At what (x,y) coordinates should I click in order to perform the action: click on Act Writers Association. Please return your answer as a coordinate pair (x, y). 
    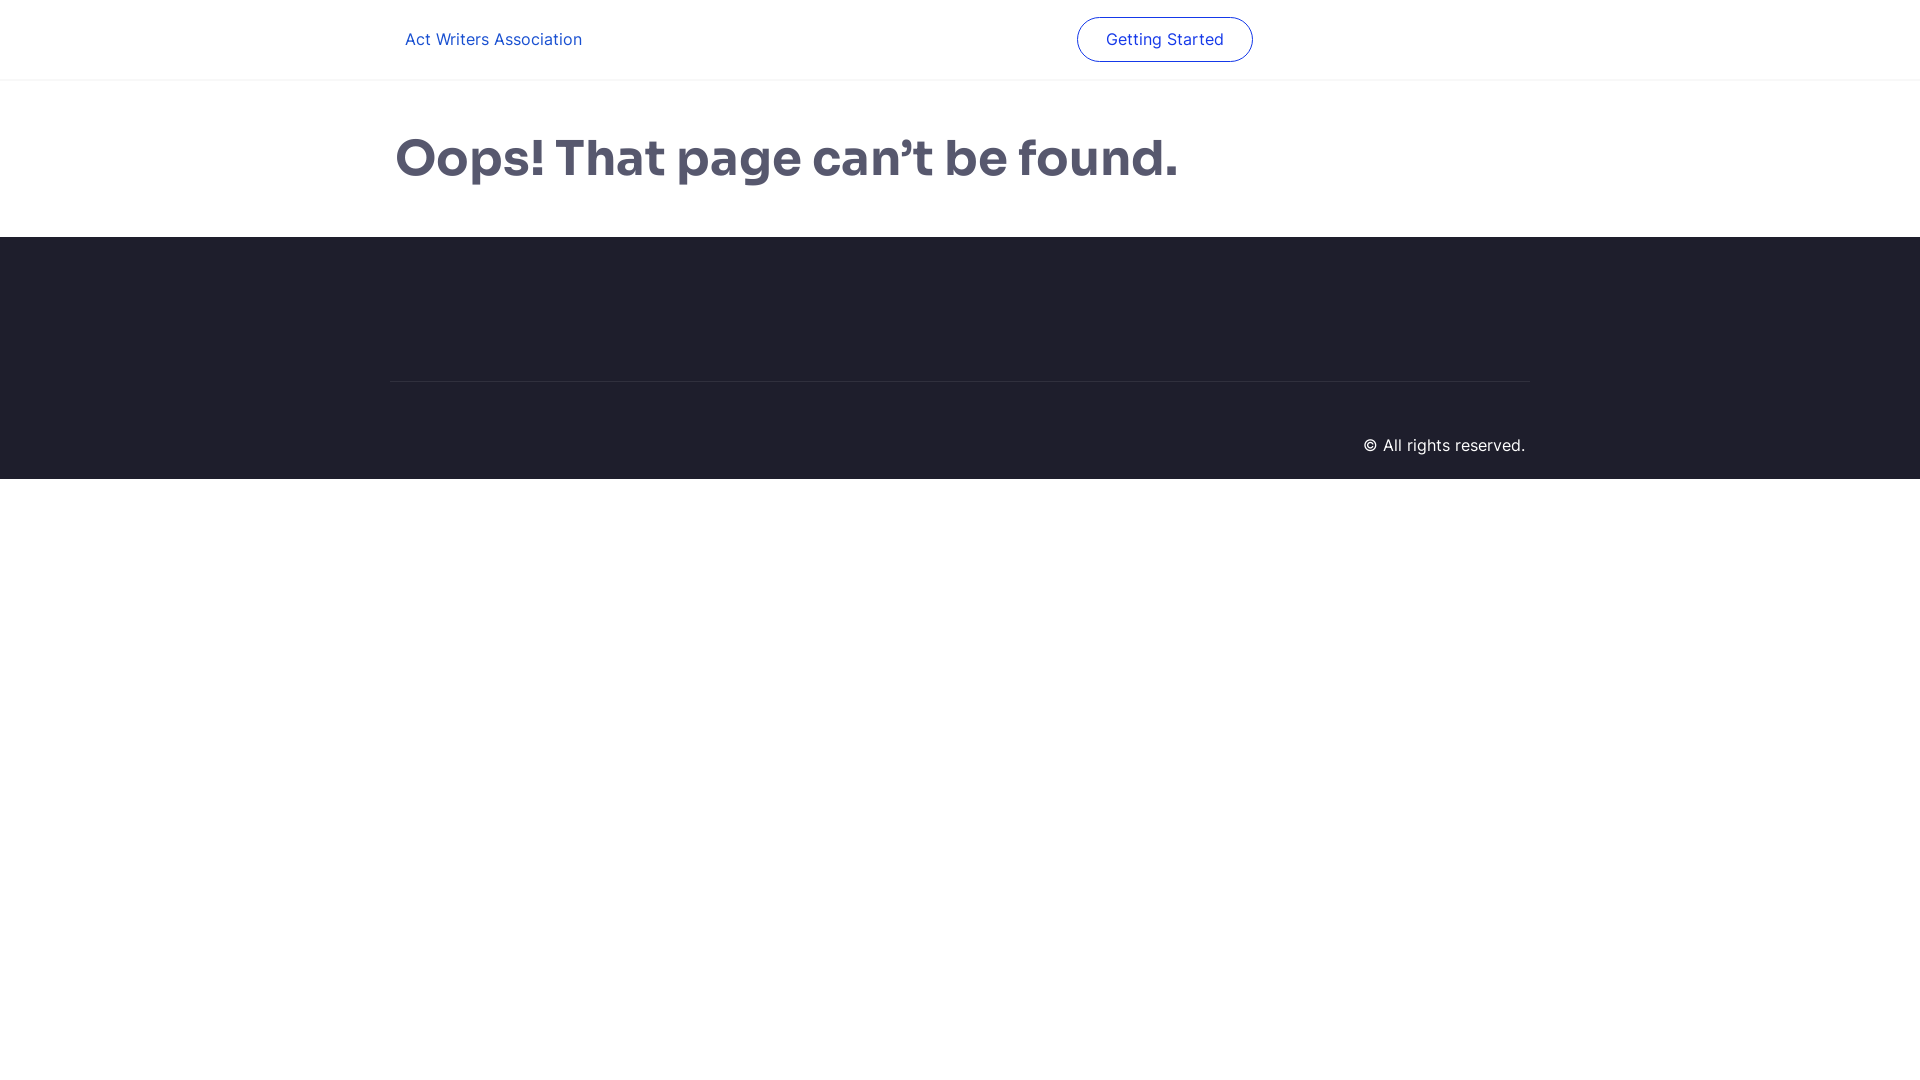
    Looking at the image, I should click on (494, 39).